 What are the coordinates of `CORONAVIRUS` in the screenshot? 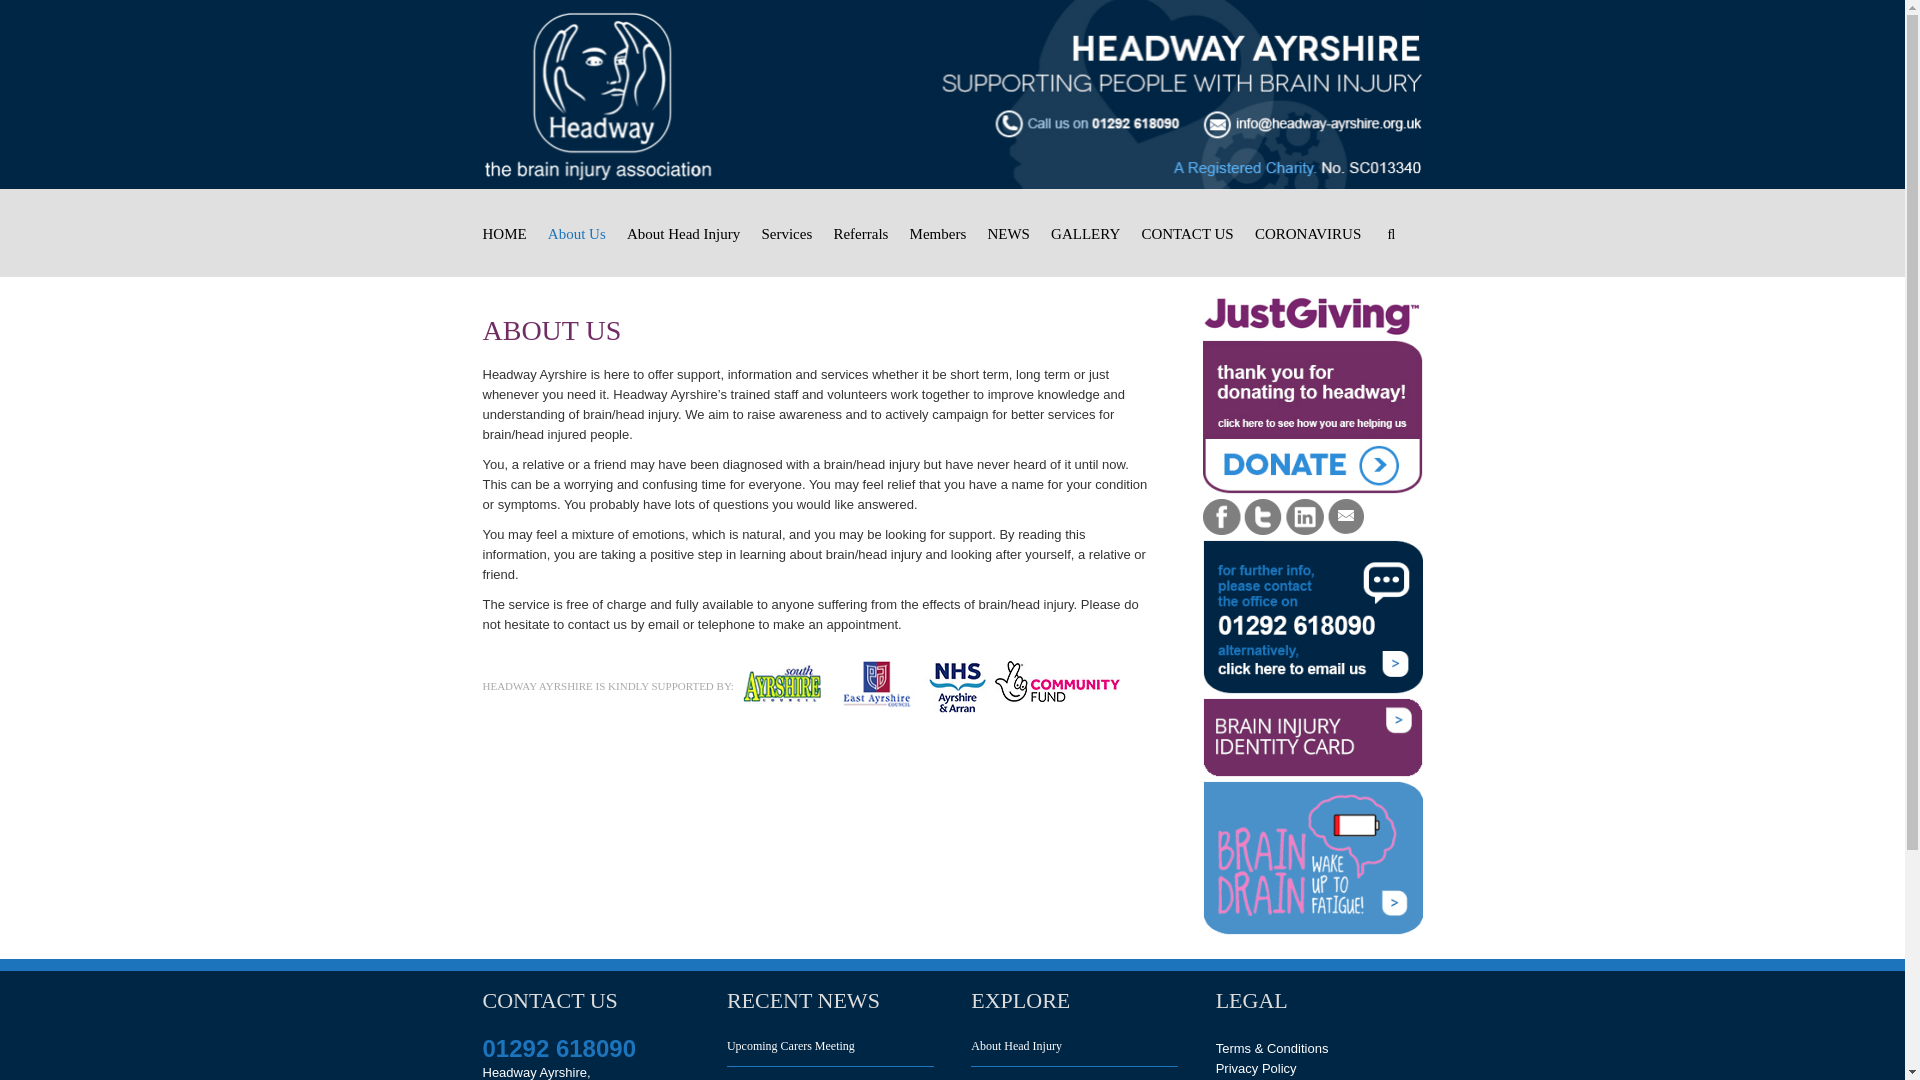 It's located at (1308, 233).